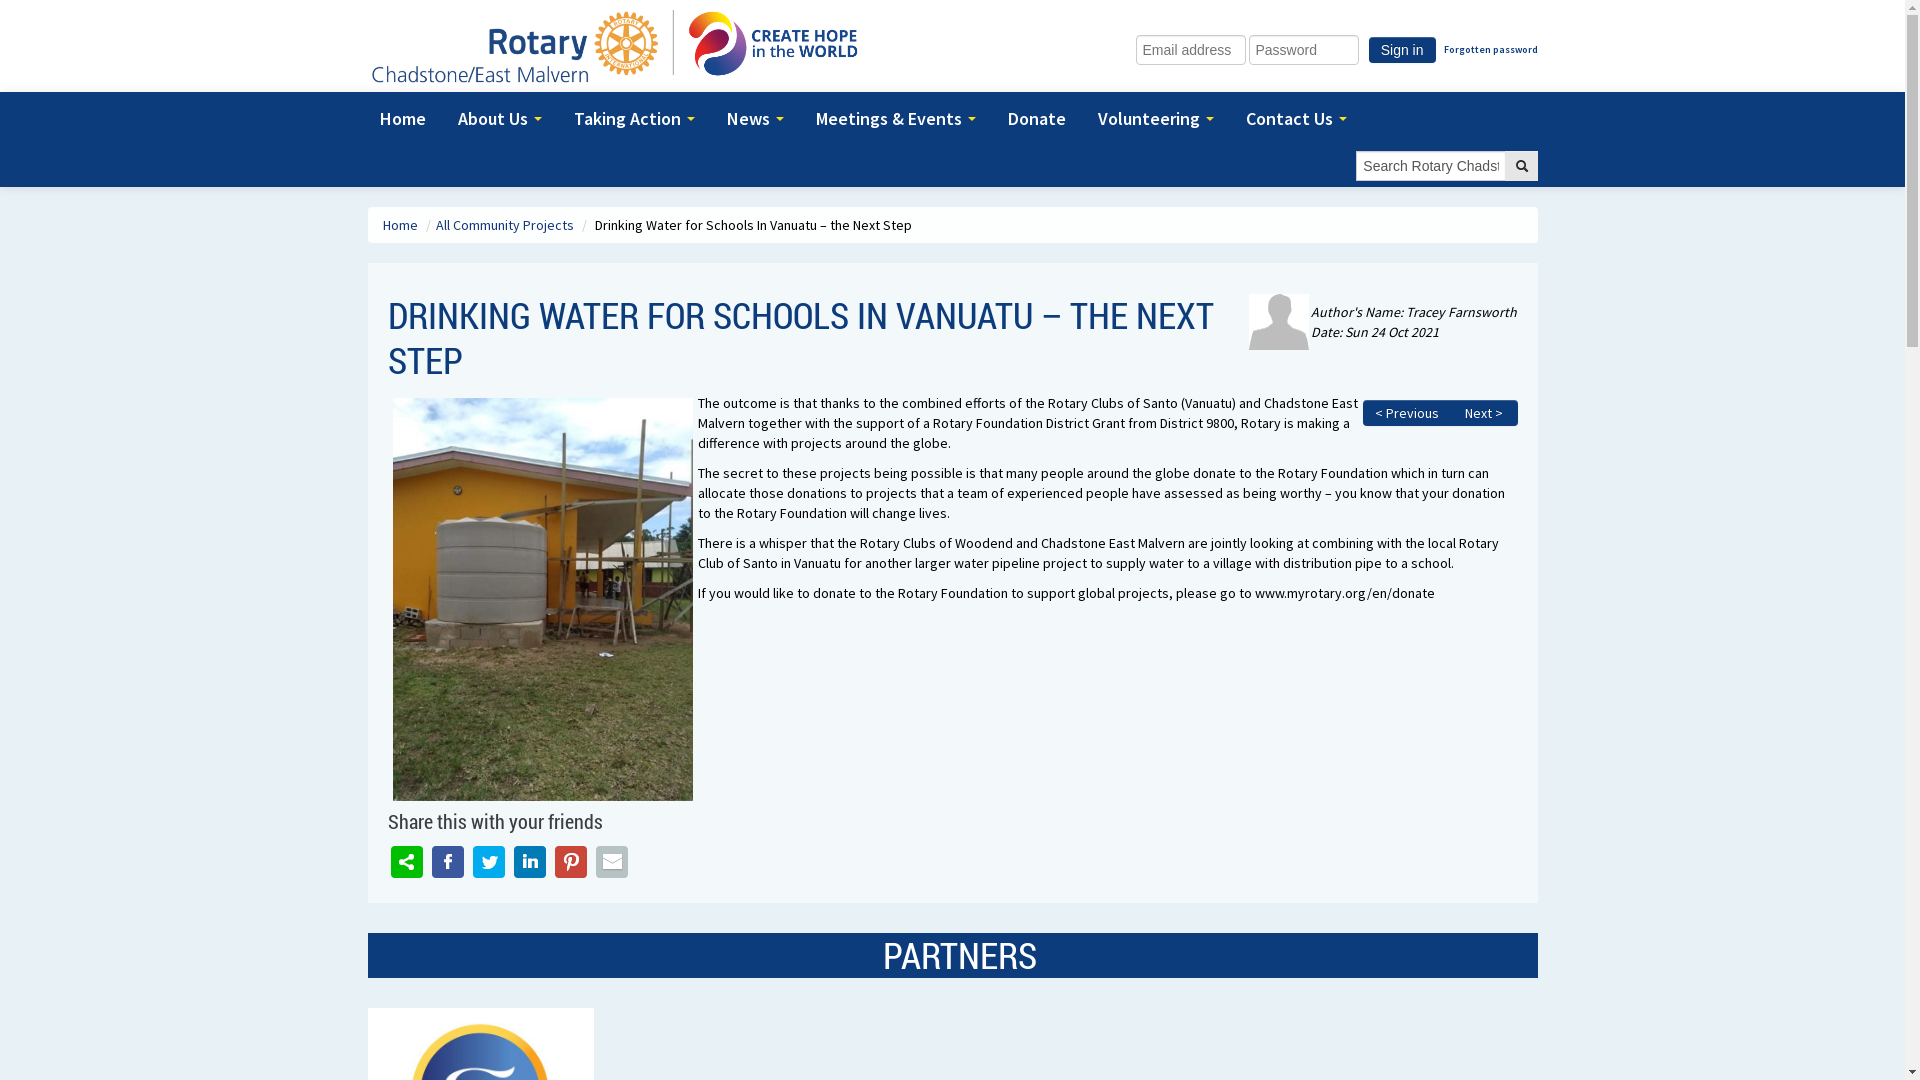 This screenshot has height=1080, width=1920. What do you see at coordinates (1300, 119) in the screenshot?
I see `Contact Us` at bounding box center [1300, 119].